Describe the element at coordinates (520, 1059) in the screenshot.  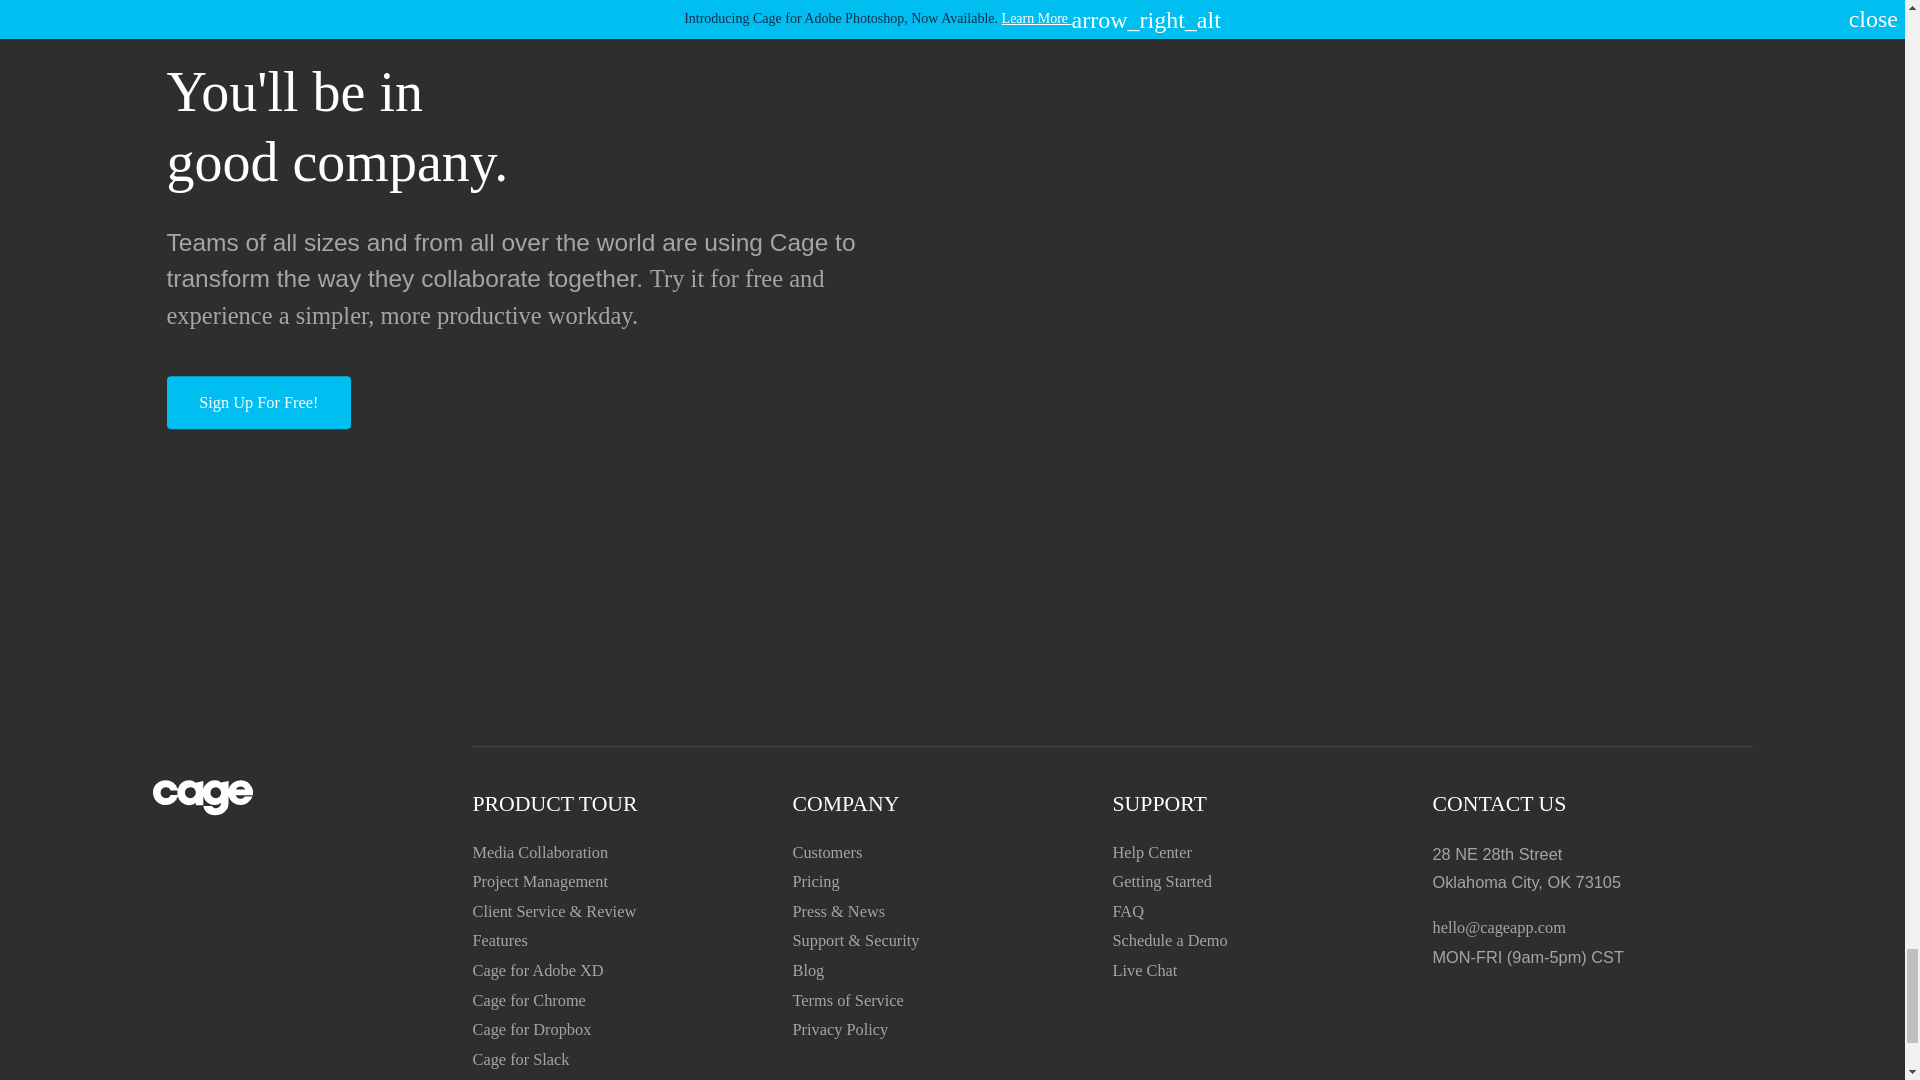
I see `Cage for Slack` at that location.